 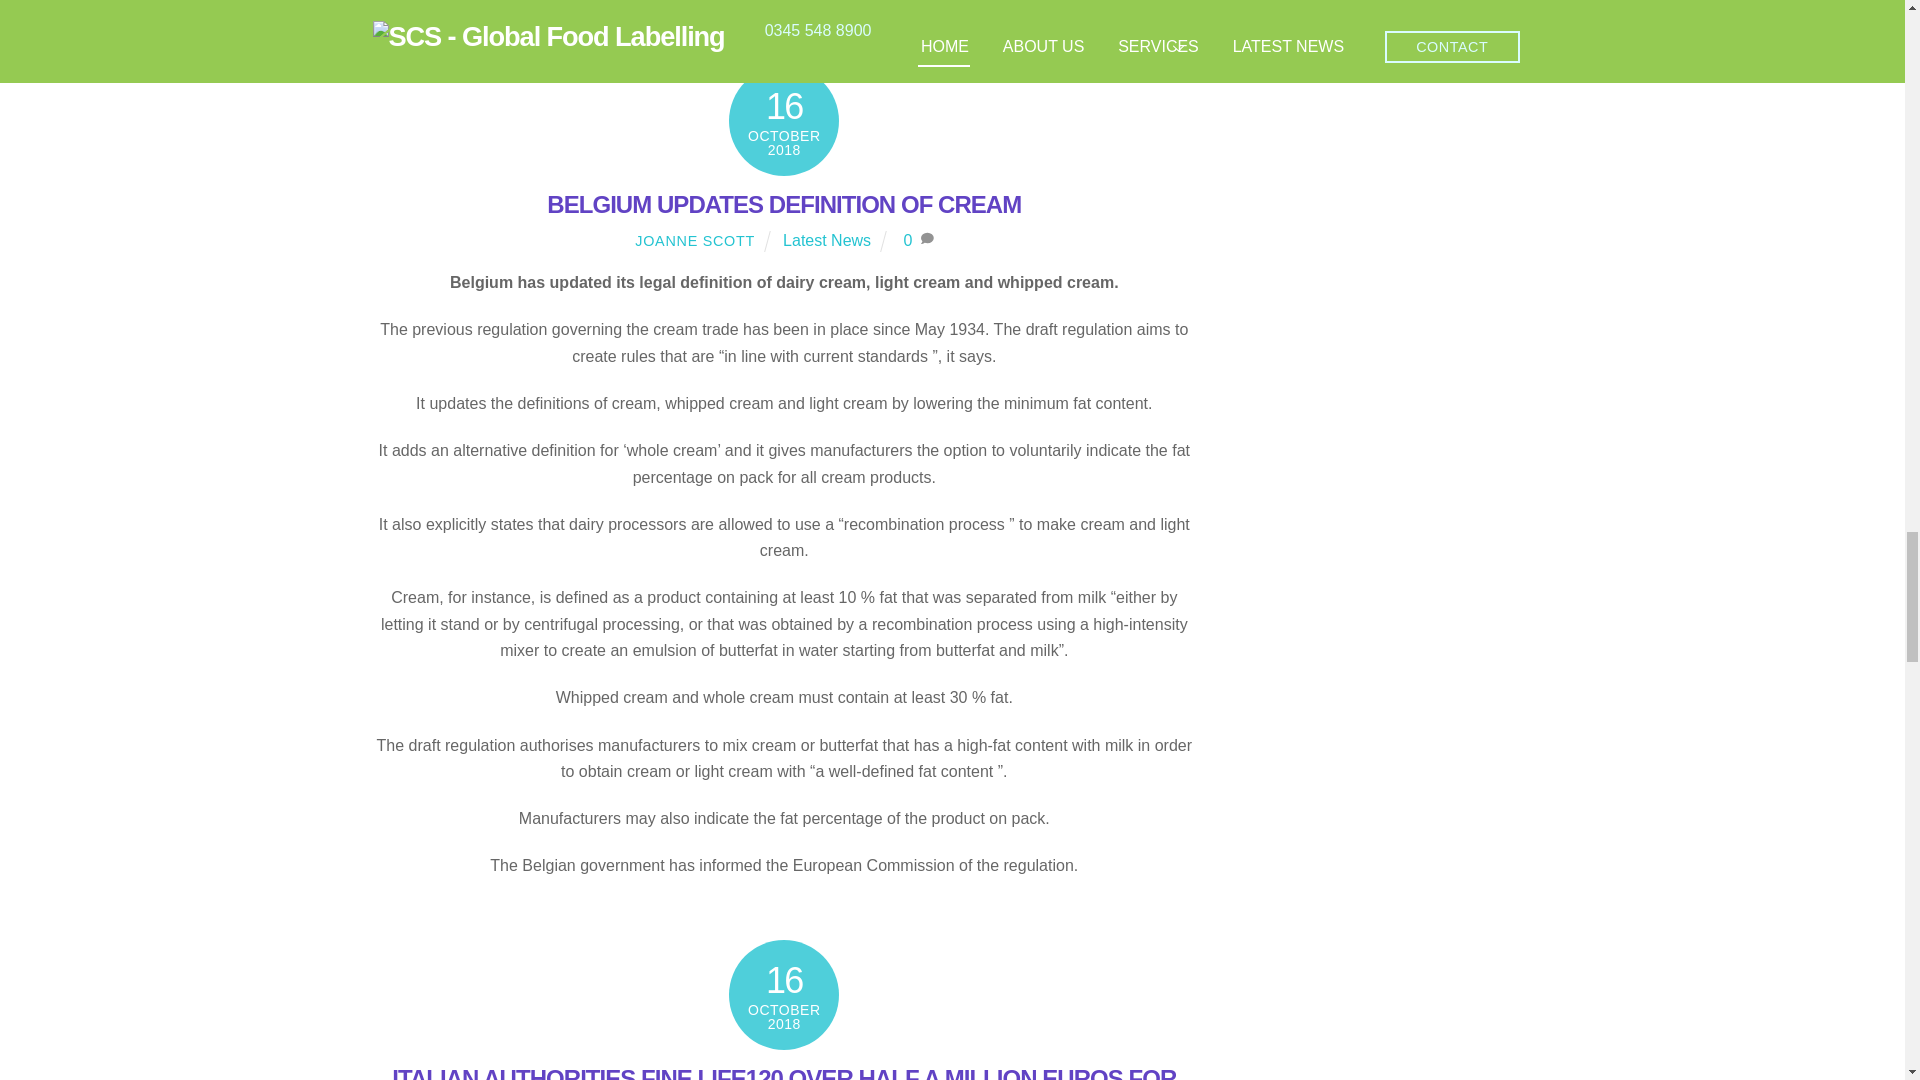 What do you see at coordinates (827, 240) in the screenshot?
I see `Latest News` at bounding box center [827, 240].